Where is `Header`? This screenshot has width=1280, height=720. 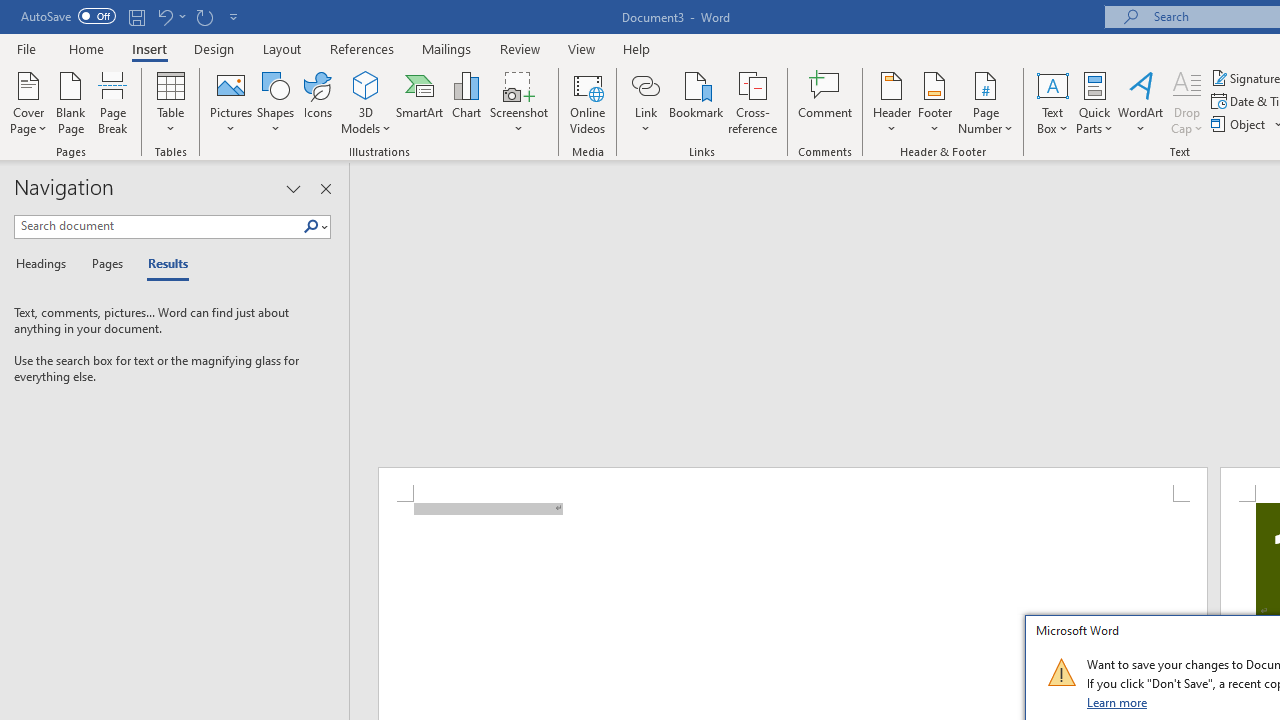
Header is located at coordinates (892, 102).